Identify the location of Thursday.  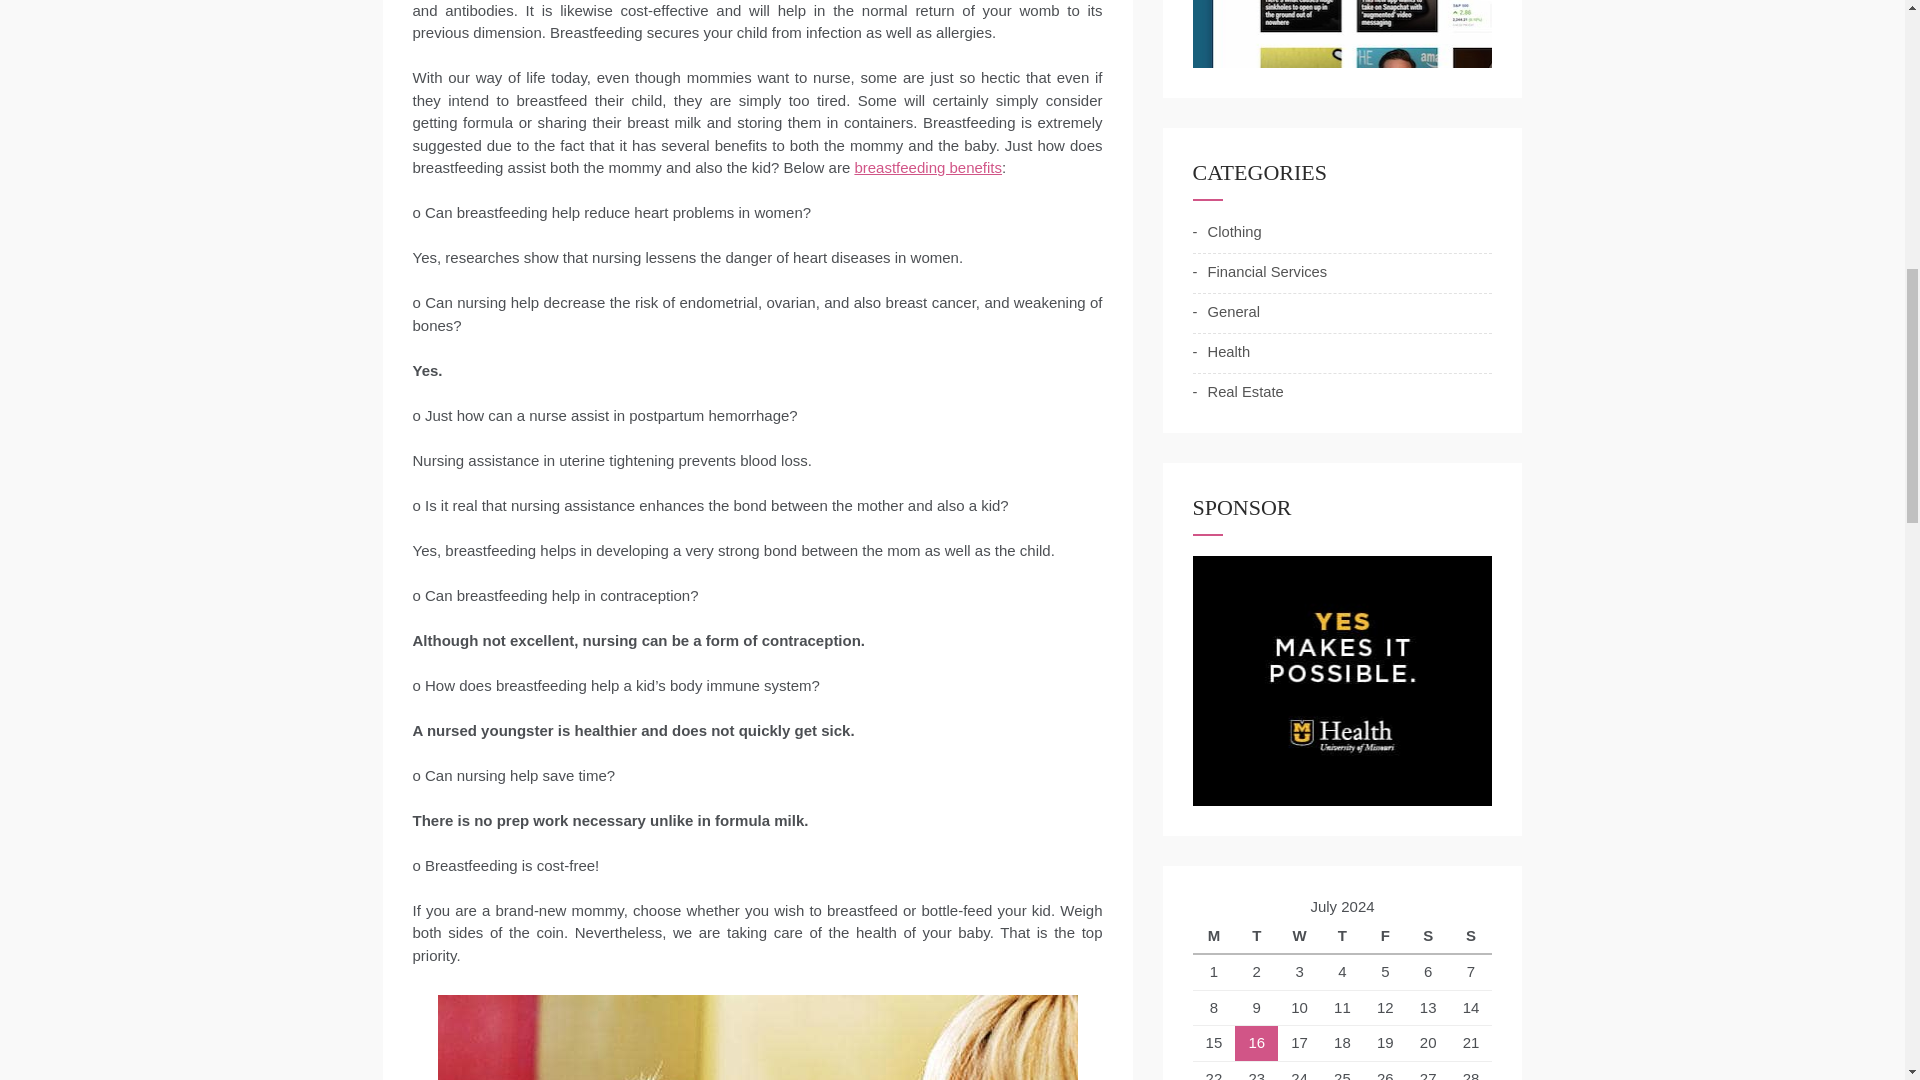
(1342, 936).